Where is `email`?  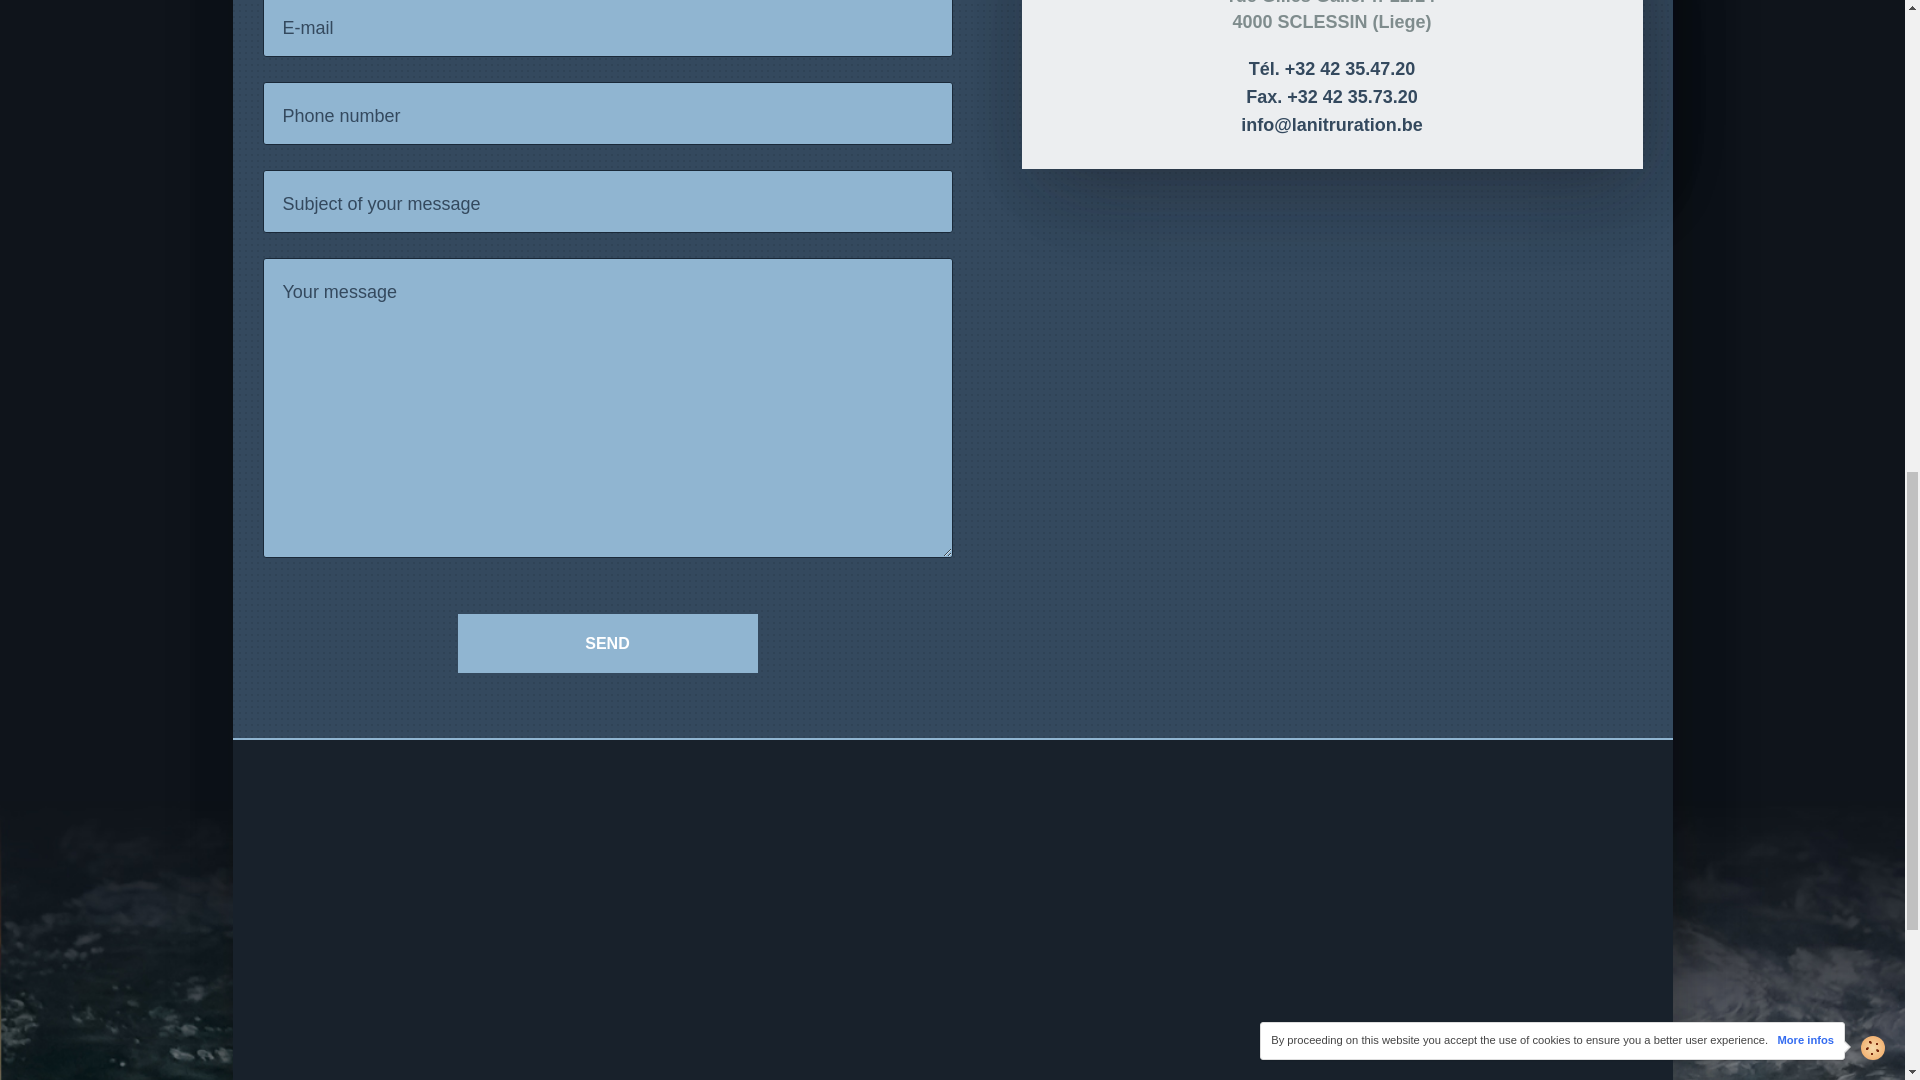
email is located at coordinates (606, 28).